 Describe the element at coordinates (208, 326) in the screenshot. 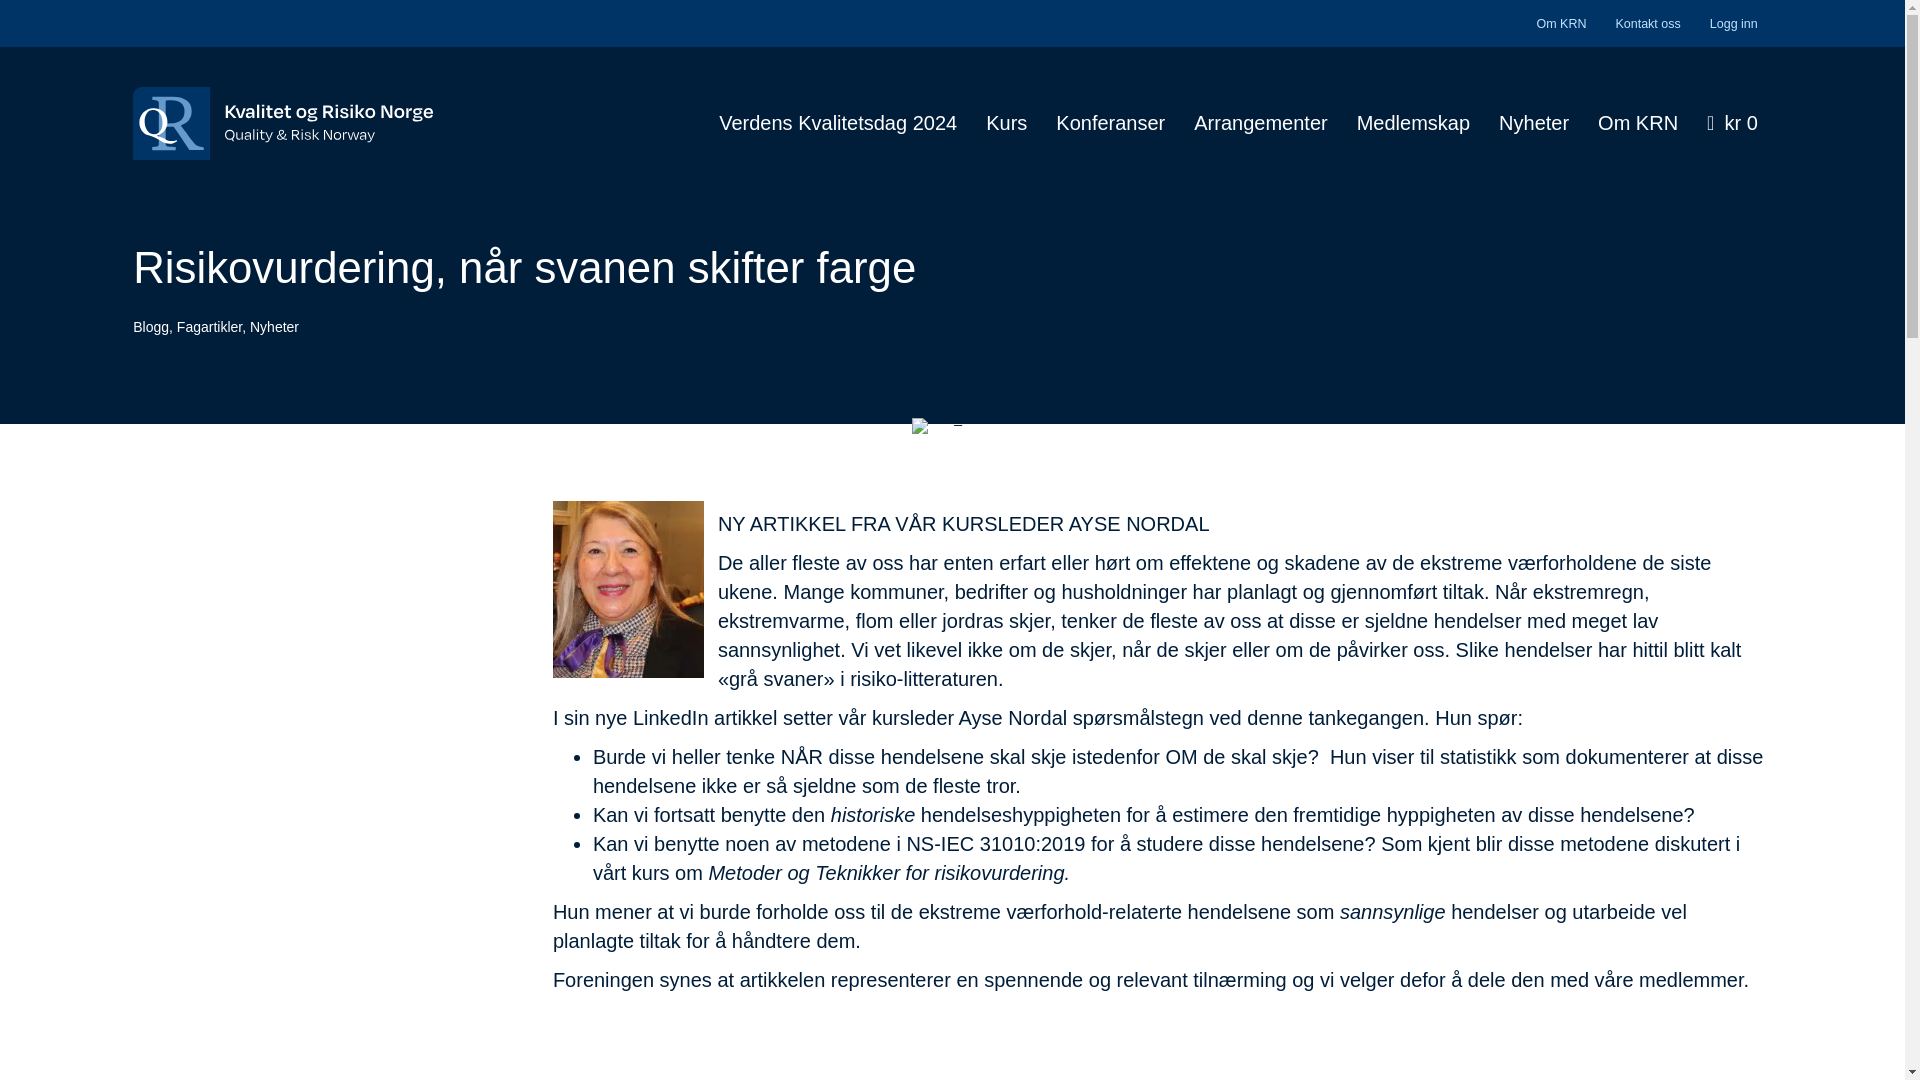

I see `Fagartikler` at that location.